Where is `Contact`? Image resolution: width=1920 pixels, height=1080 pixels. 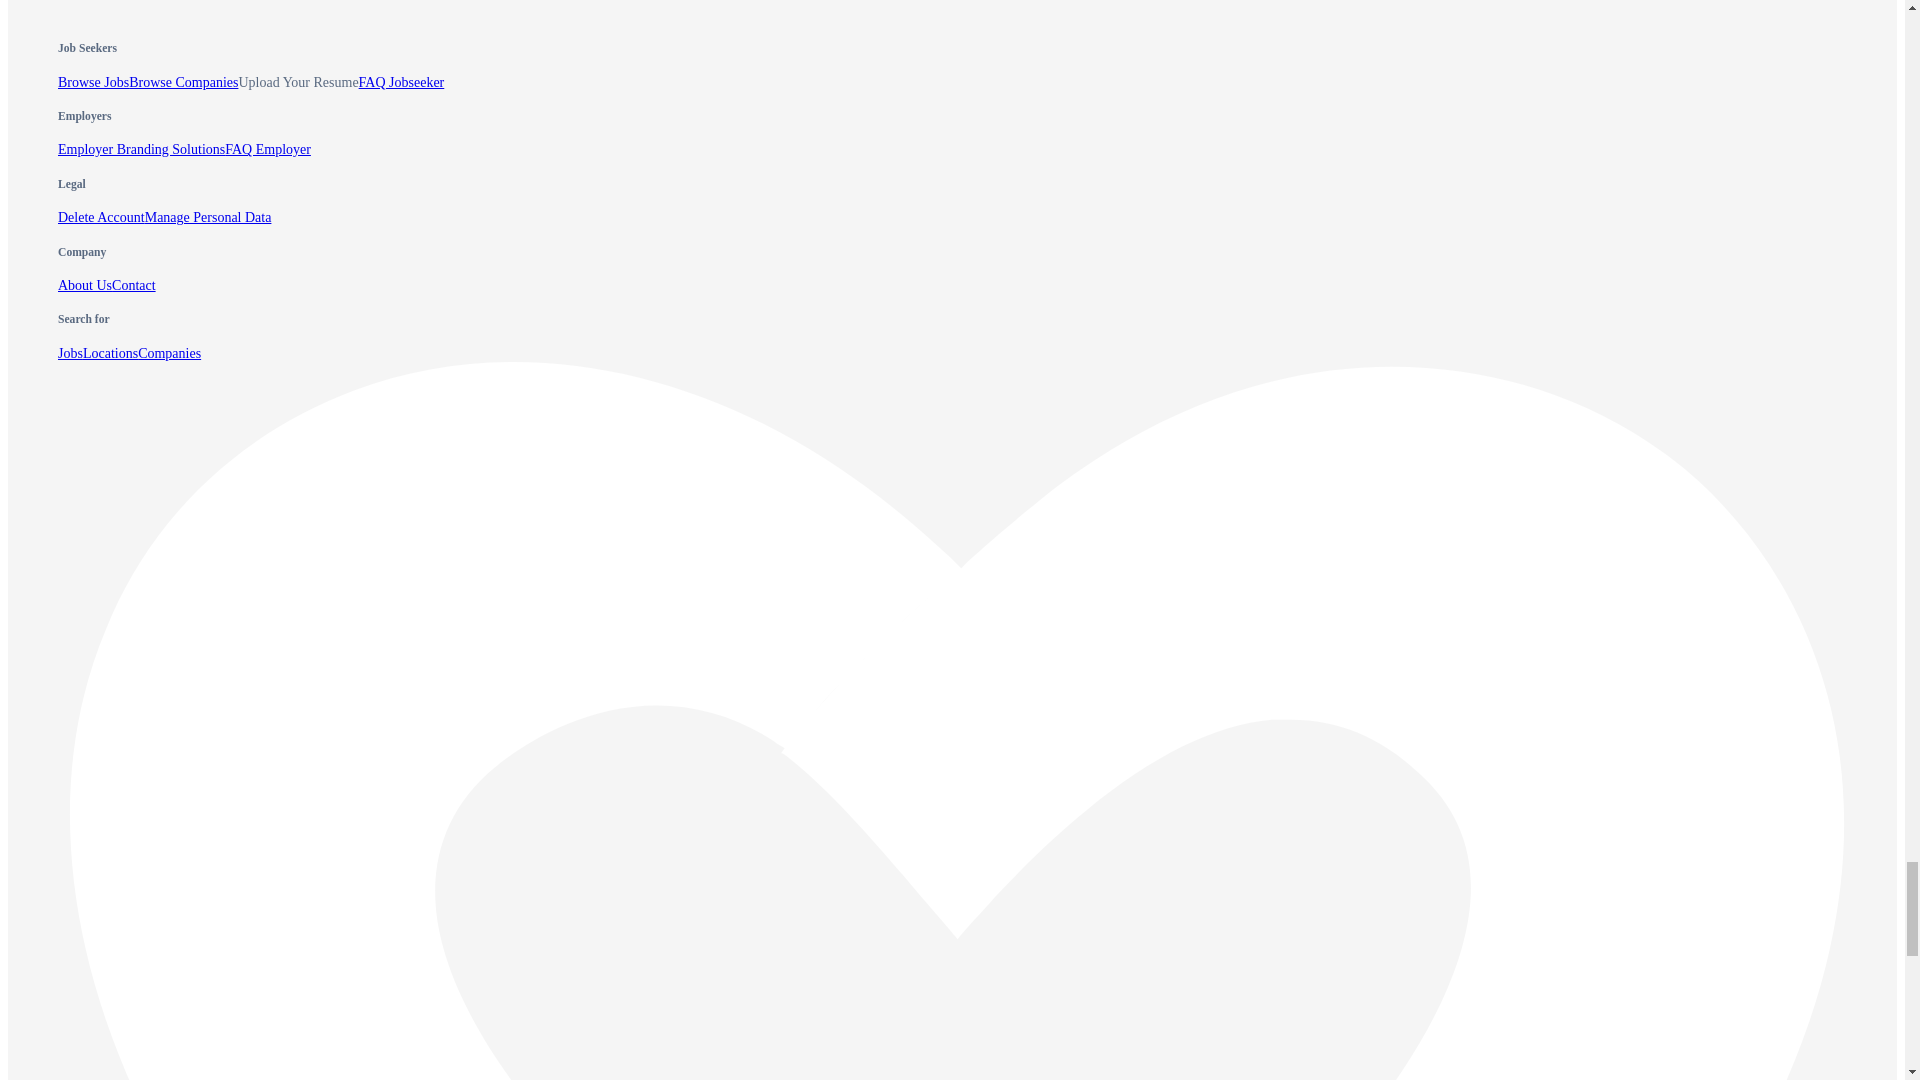 Contact is located at coordinates (133, 284).